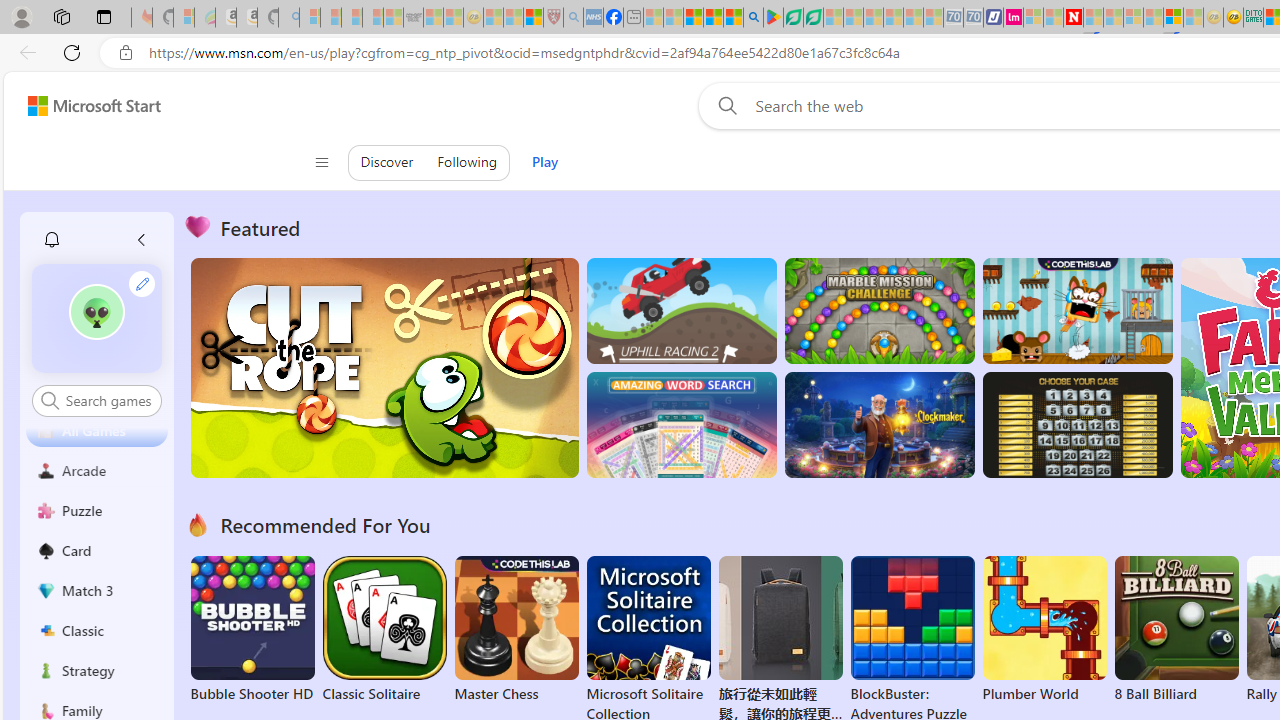  I want to click on Jobs - lastminute.com Investor Portal, so click(1012, 18).